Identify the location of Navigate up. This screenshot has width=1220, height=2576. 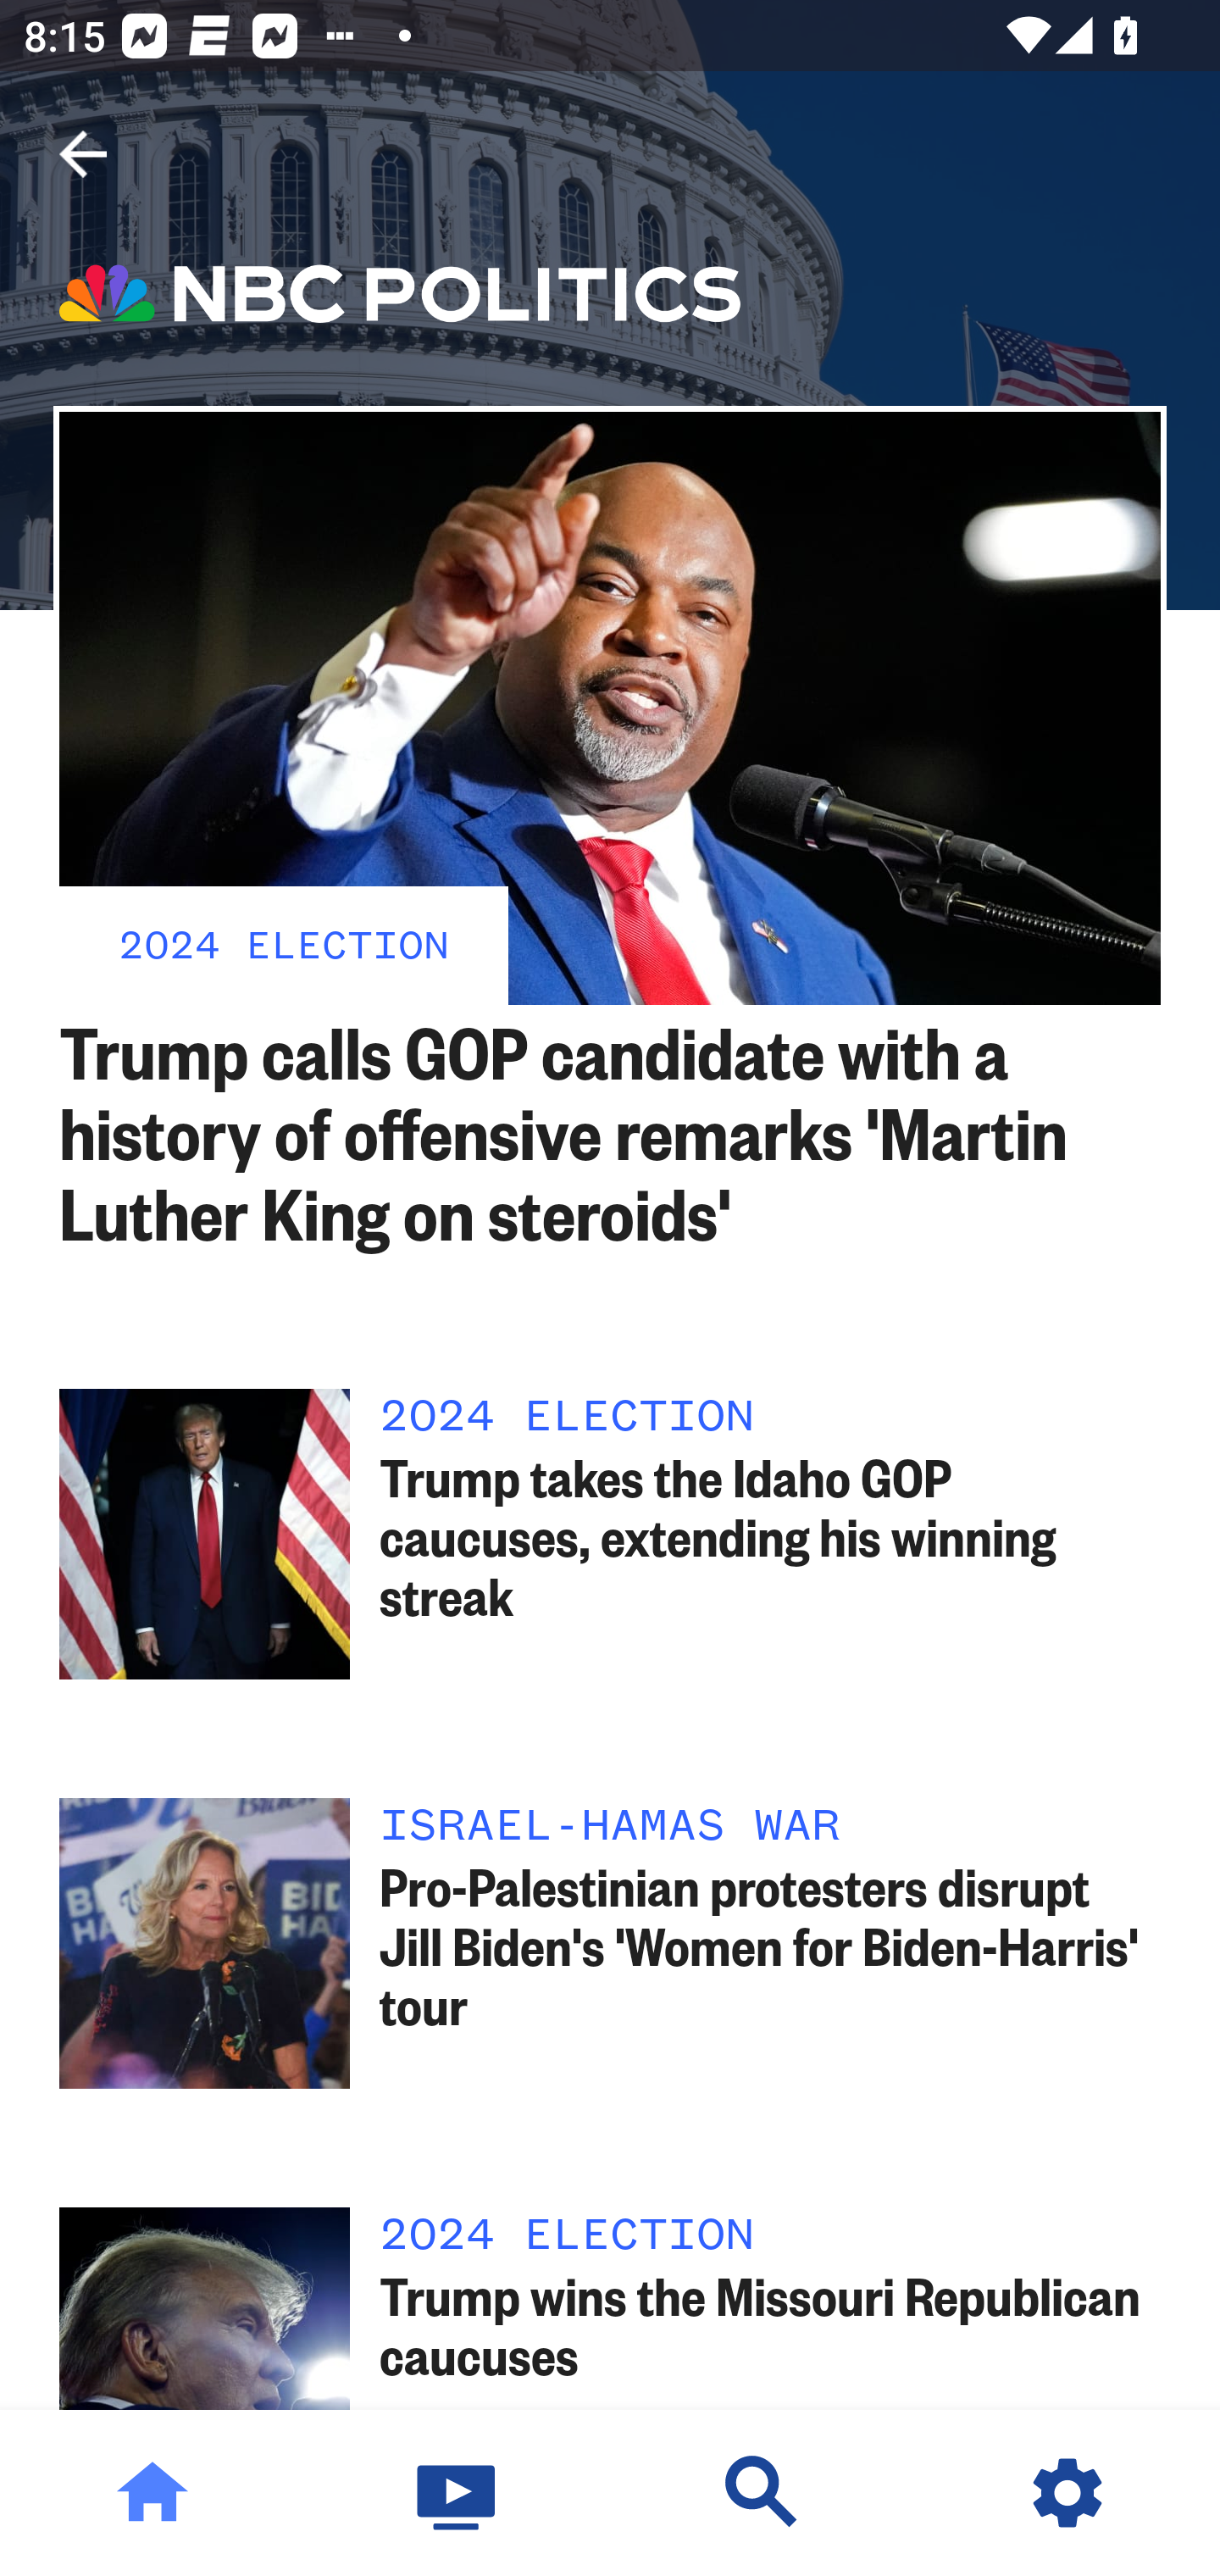
(83, 154).